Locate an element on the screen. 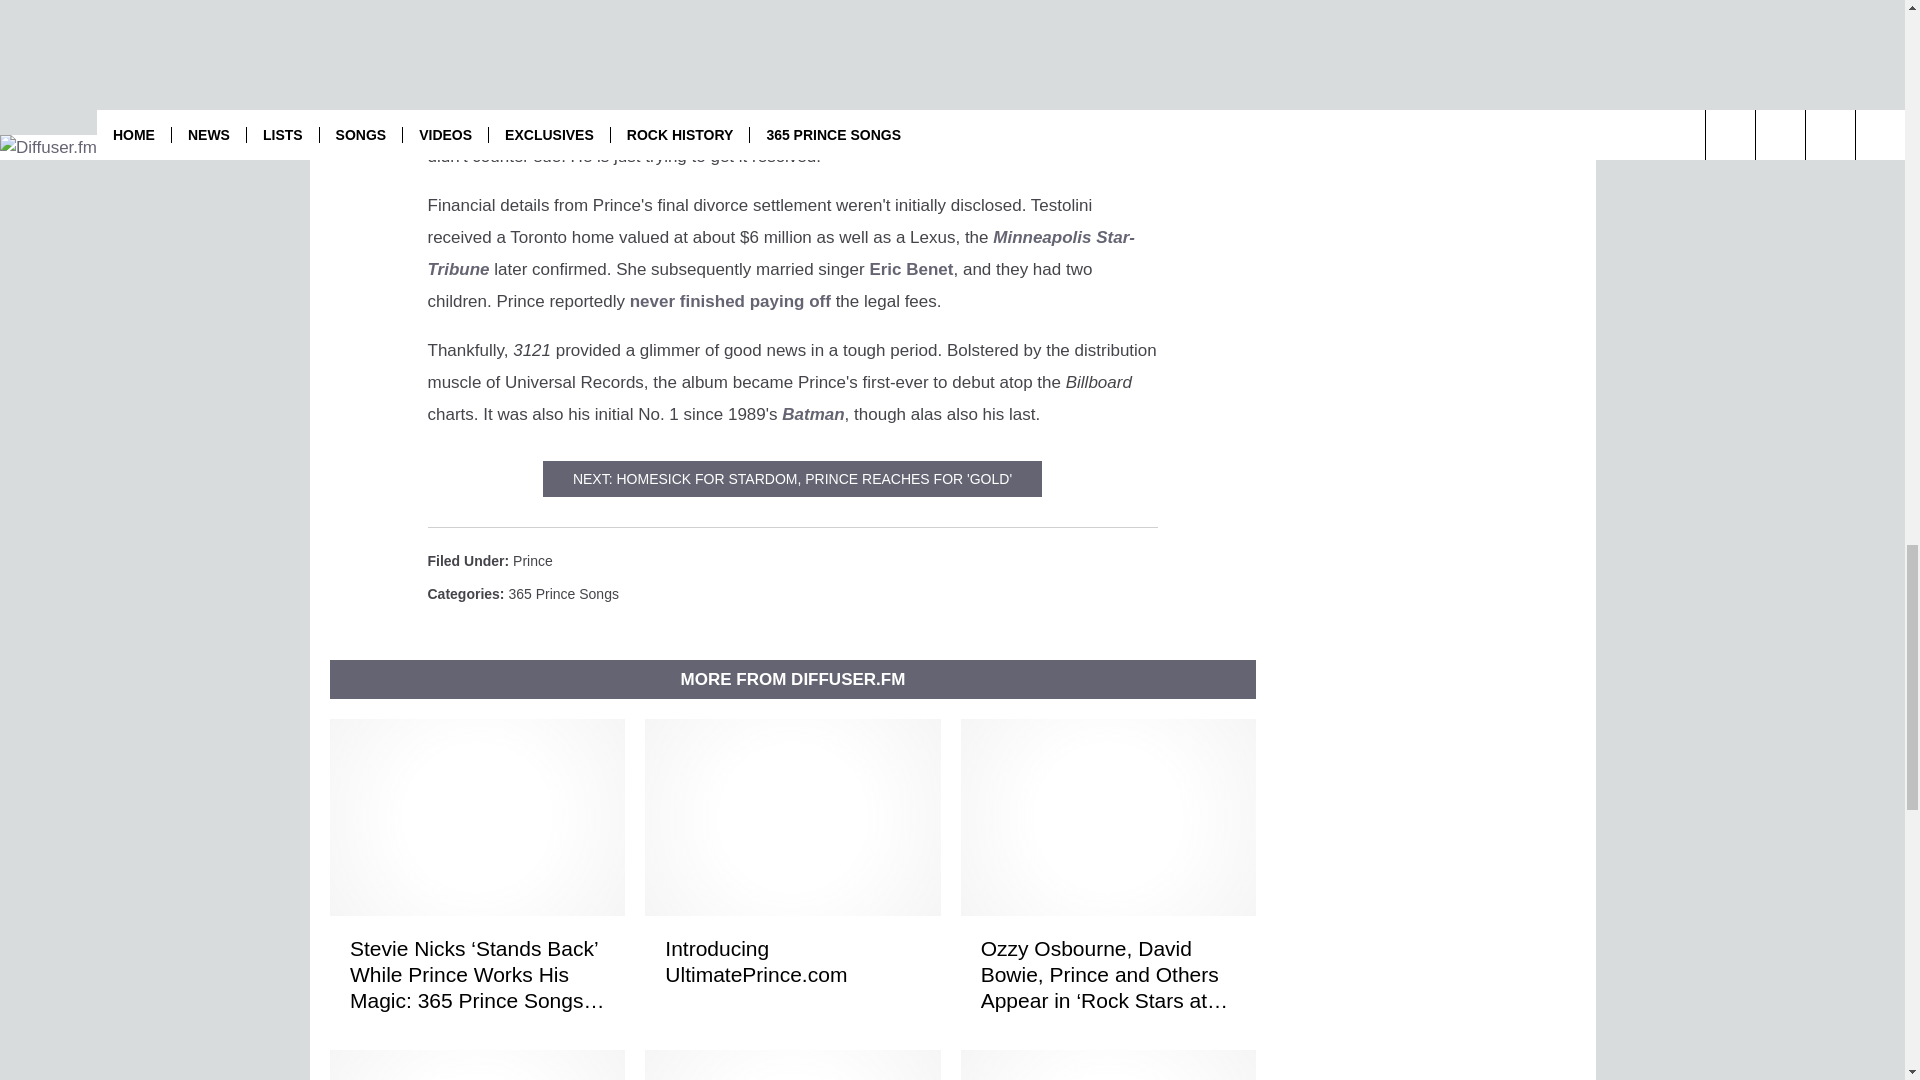 Image resolution: width=1920 pixels, height=1080 pixels. 365 Prince Songs is located at coordinates (563, 594).